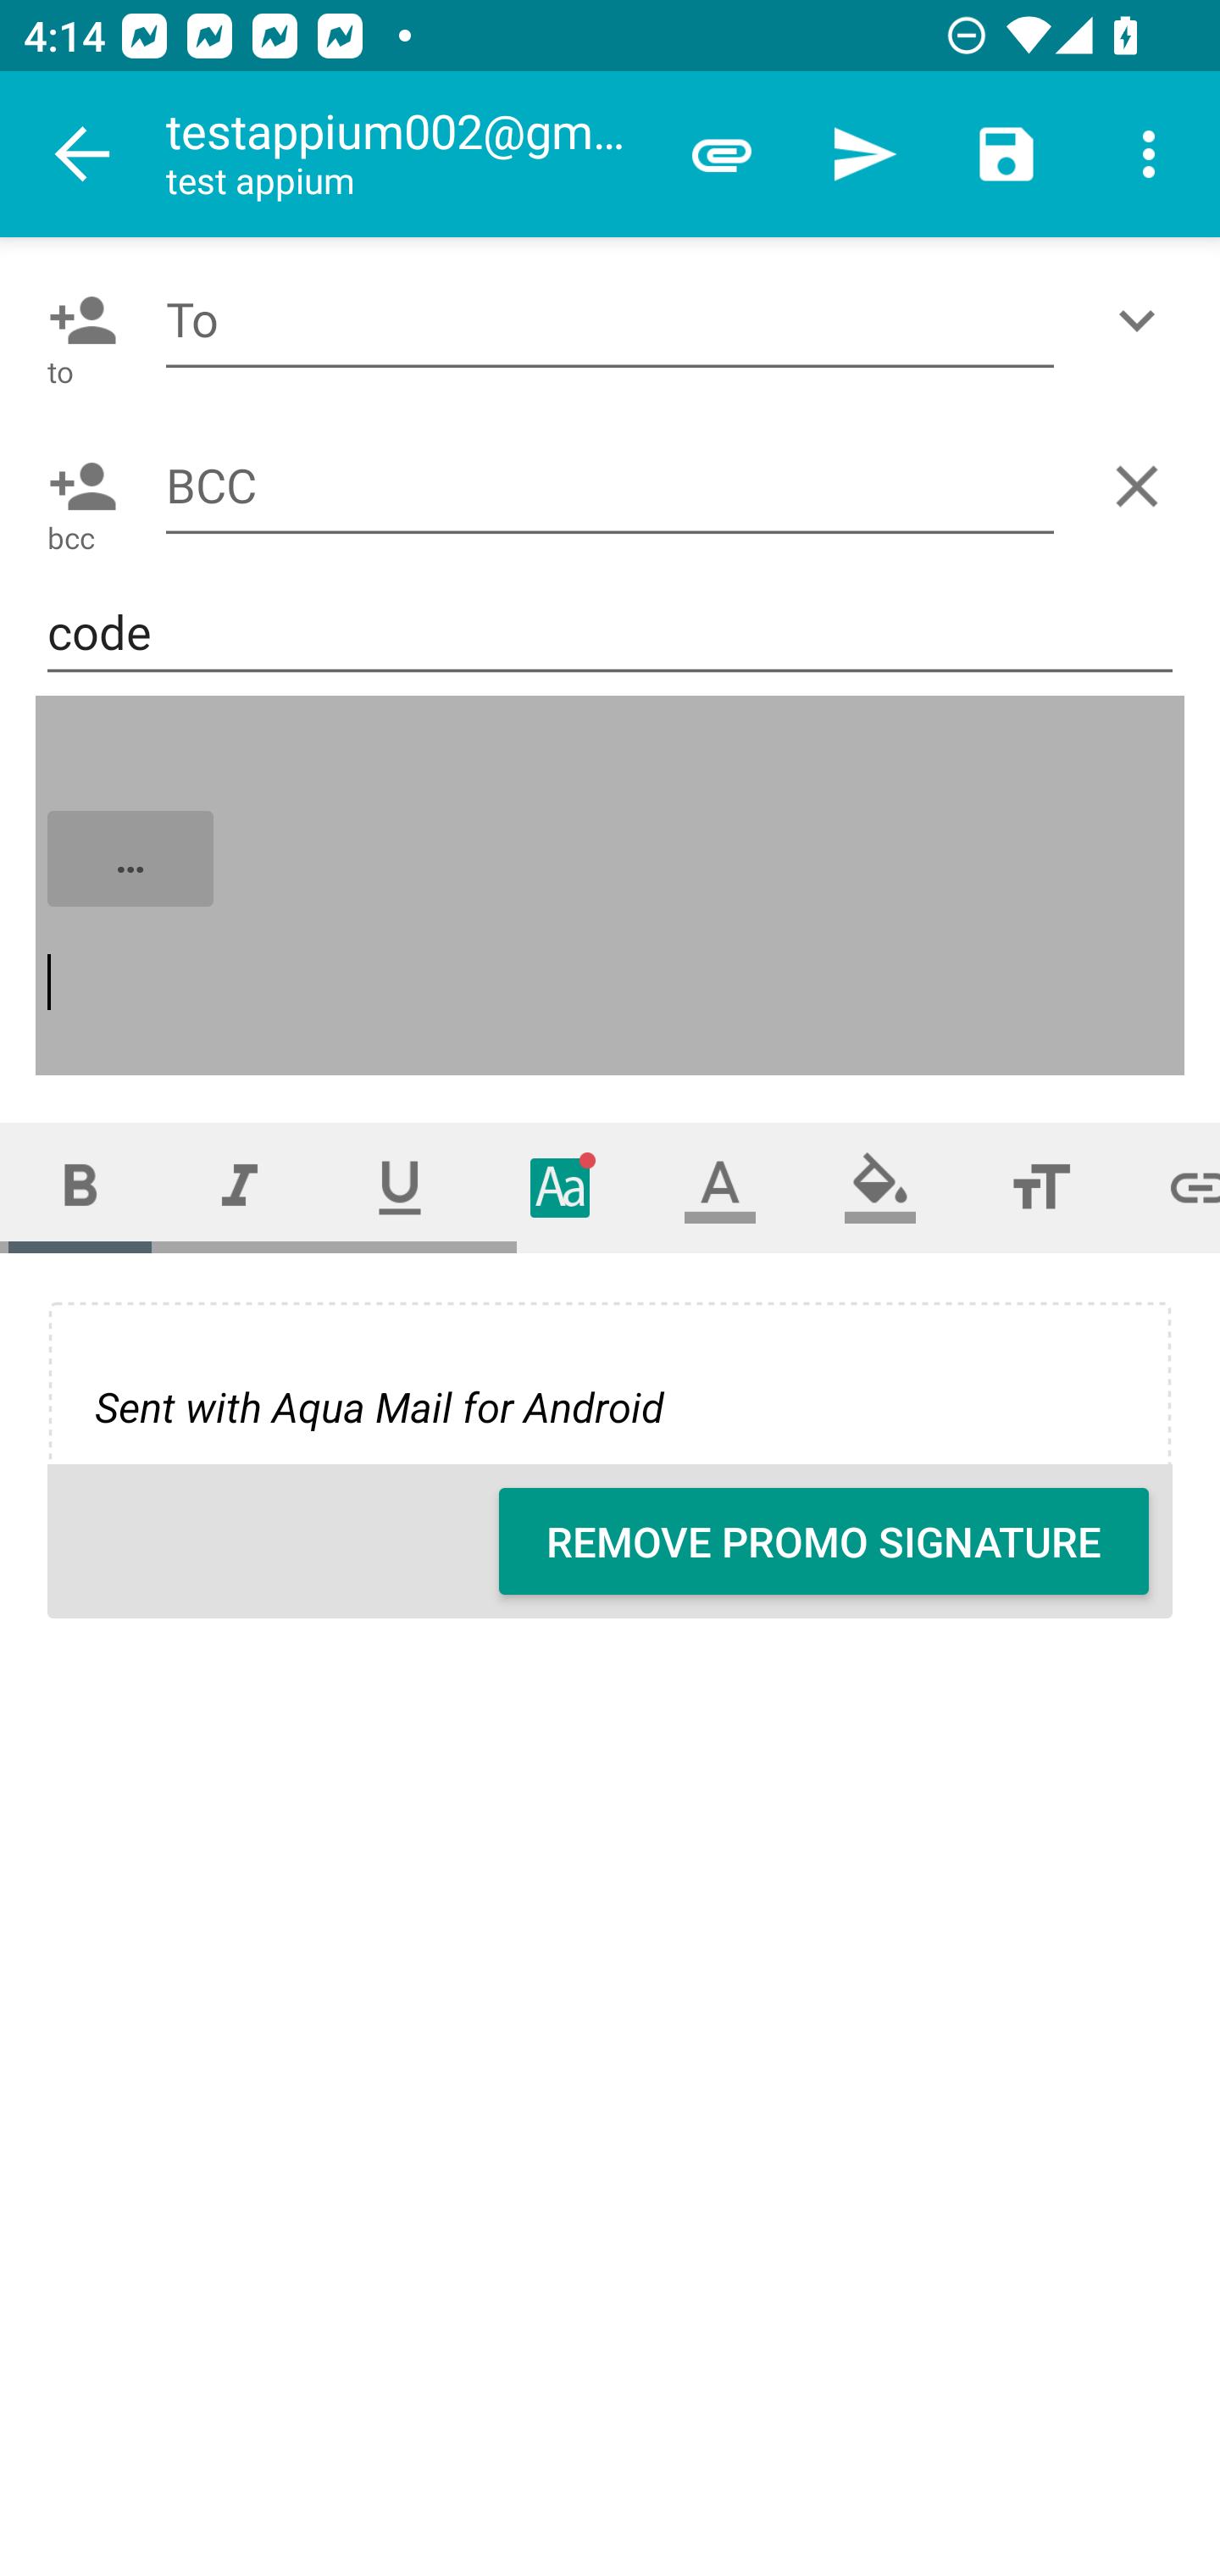 The height and width of the screenshot is (2576, 1220). What do you see at coordinates (400, 1188) in the screenshot?
I see `Underline` at bounding box center [400, 1188].